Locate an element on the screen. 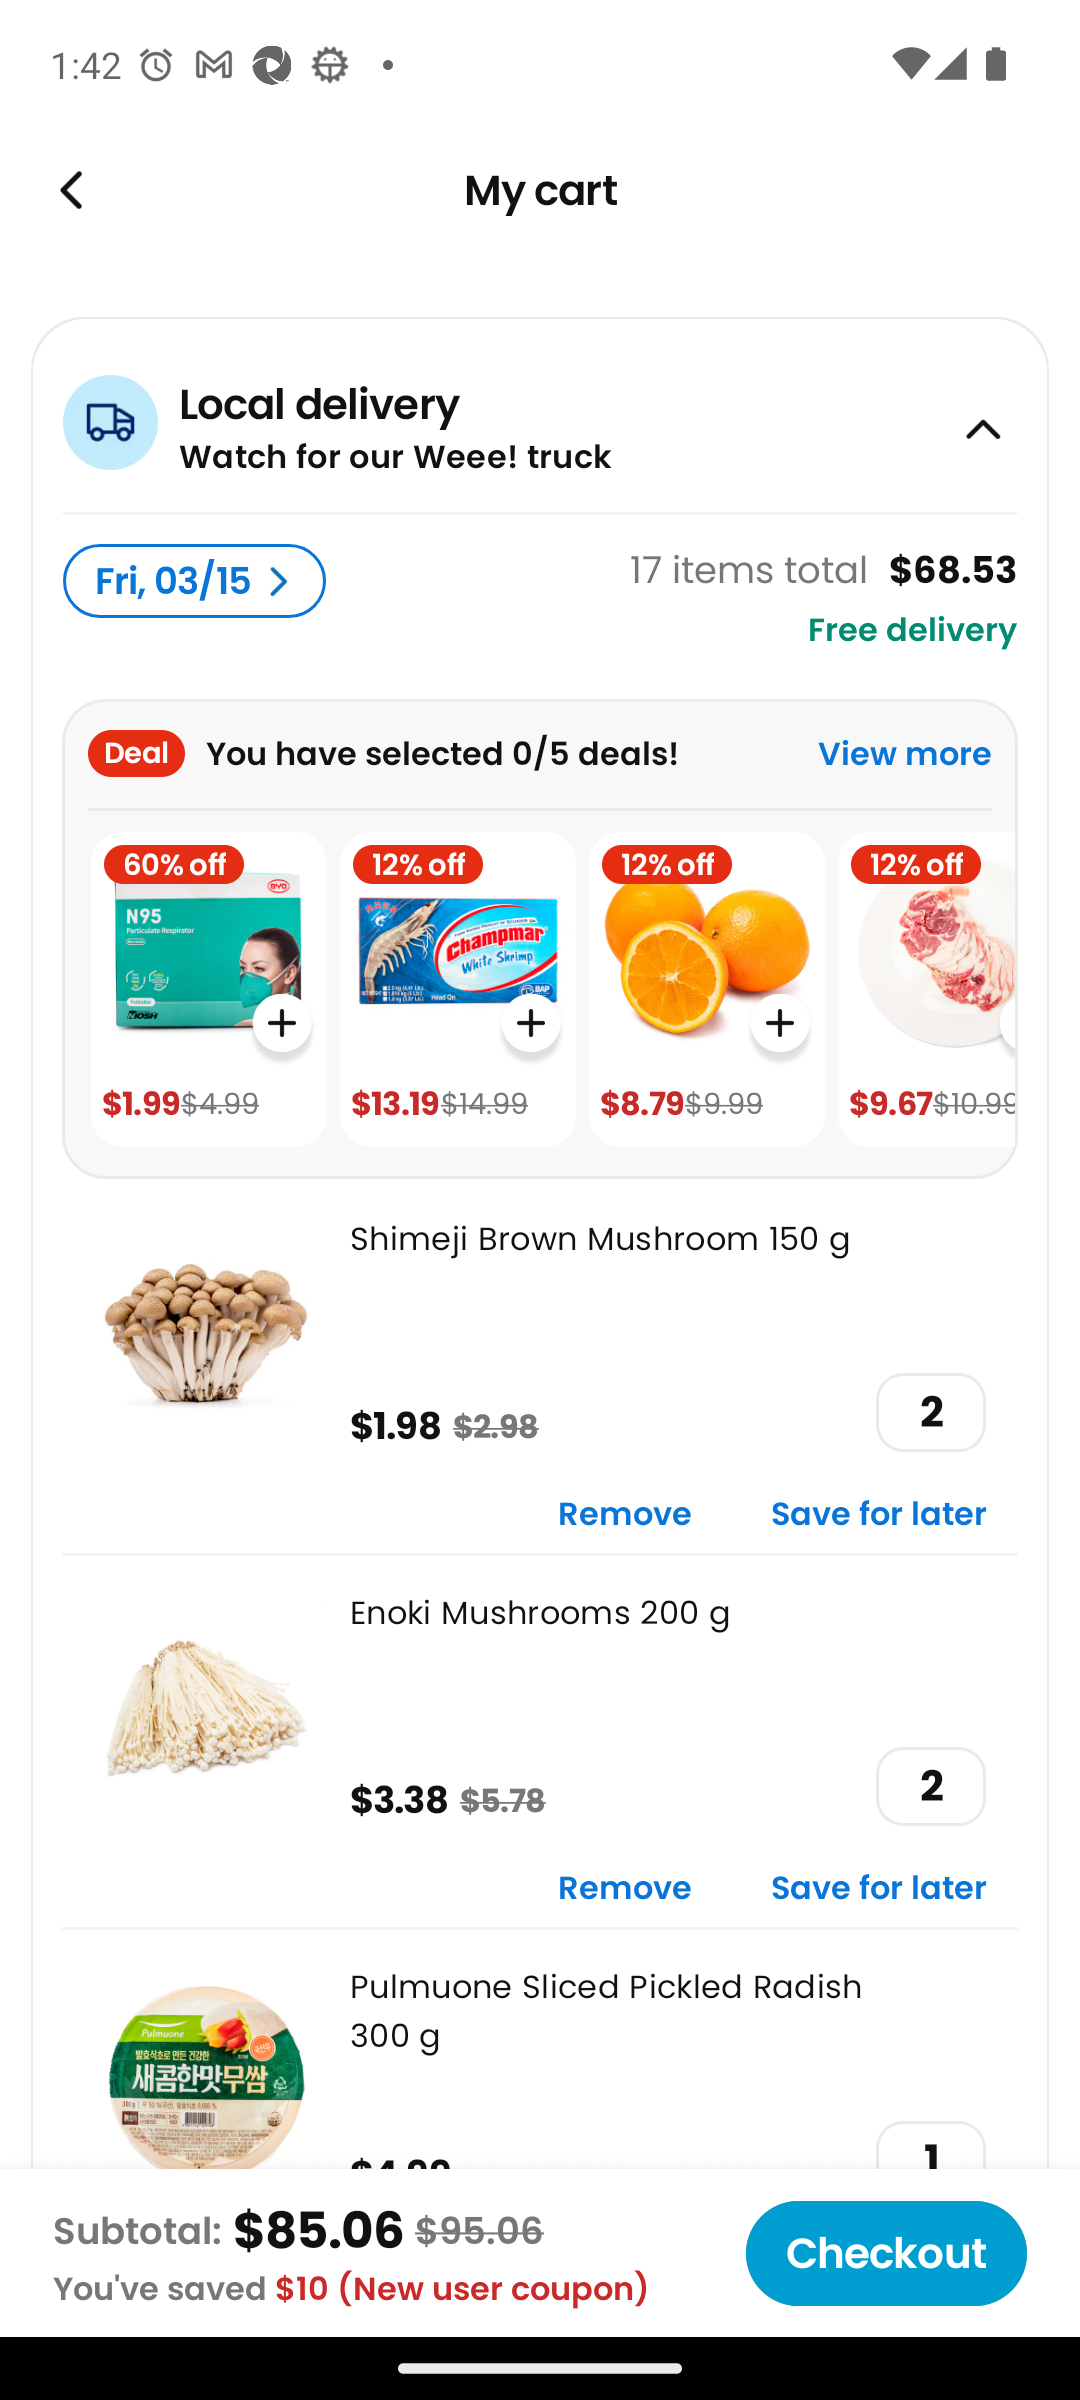 The image size is (1080, 2400). Save for later is located at coordinates (879, 1515).